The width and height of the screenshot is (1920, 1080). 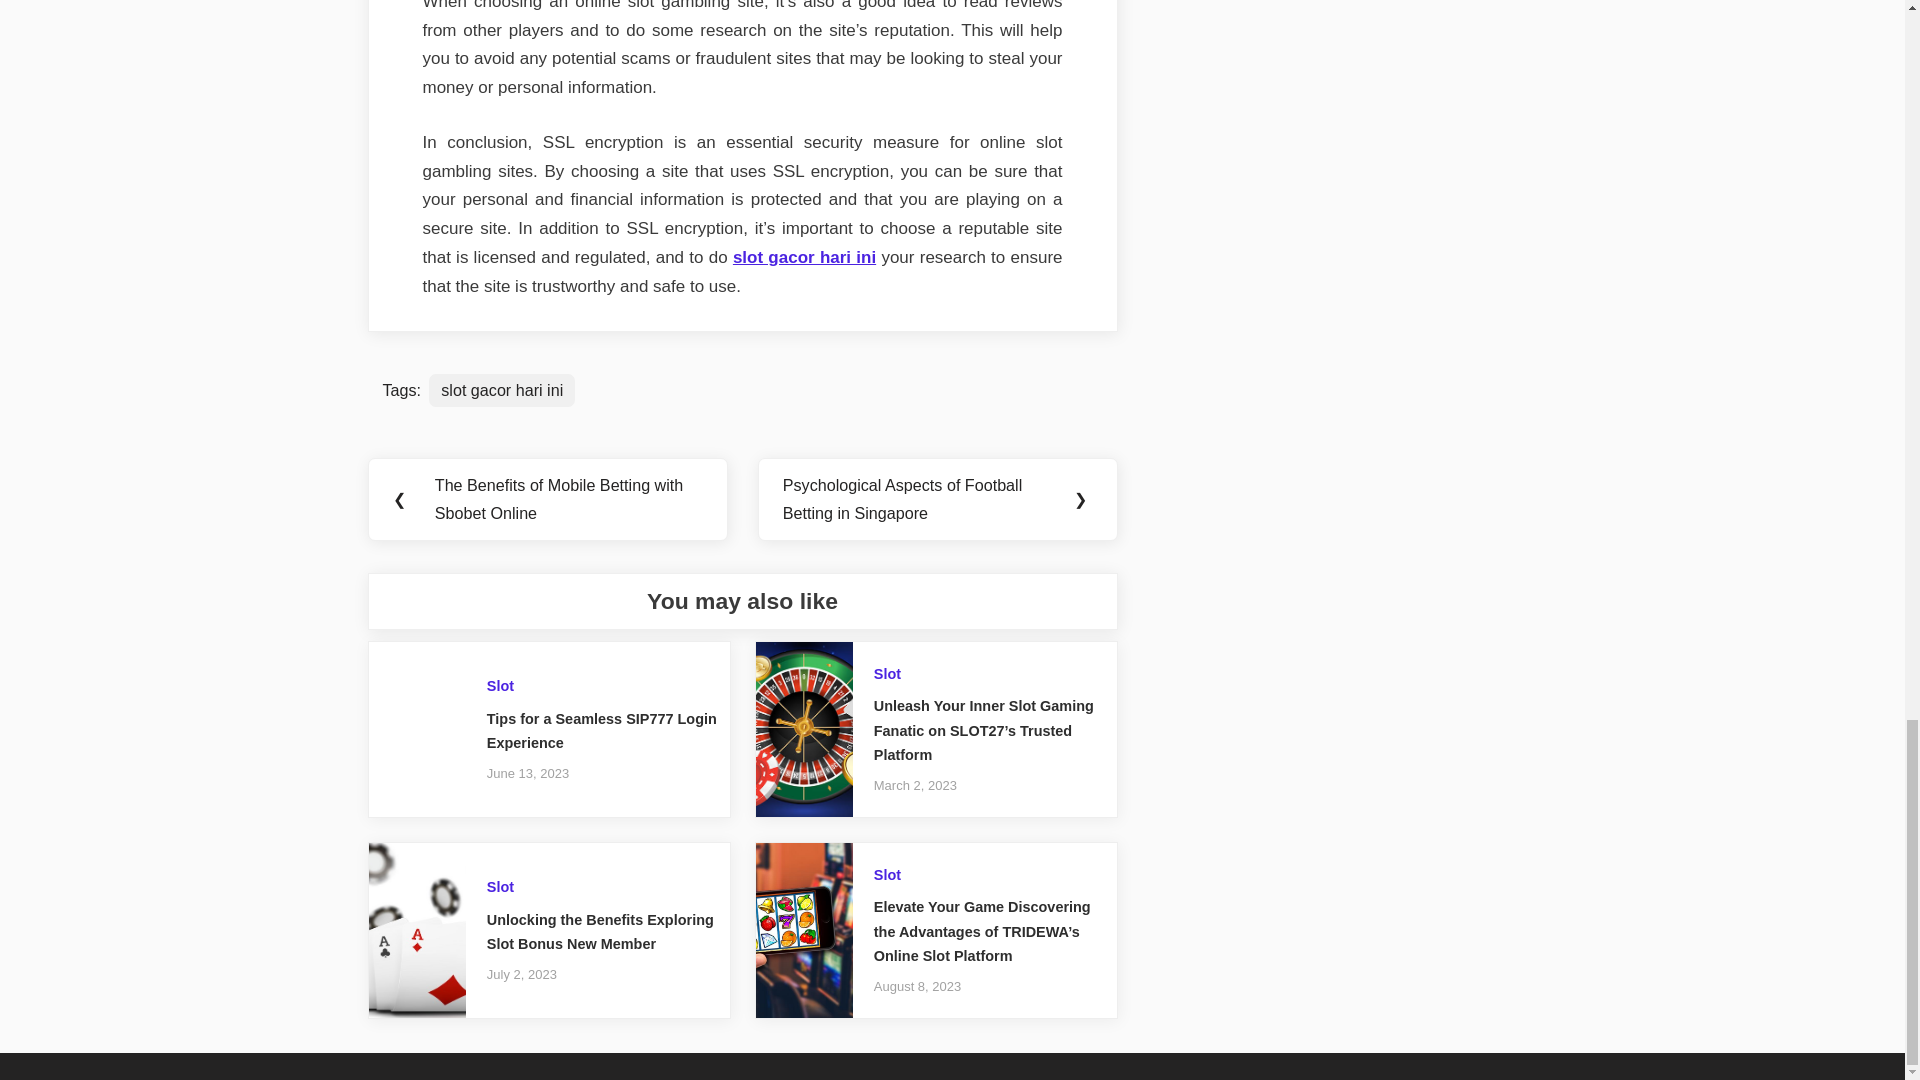 I want to click on Slot, so click(x=500, y=686).